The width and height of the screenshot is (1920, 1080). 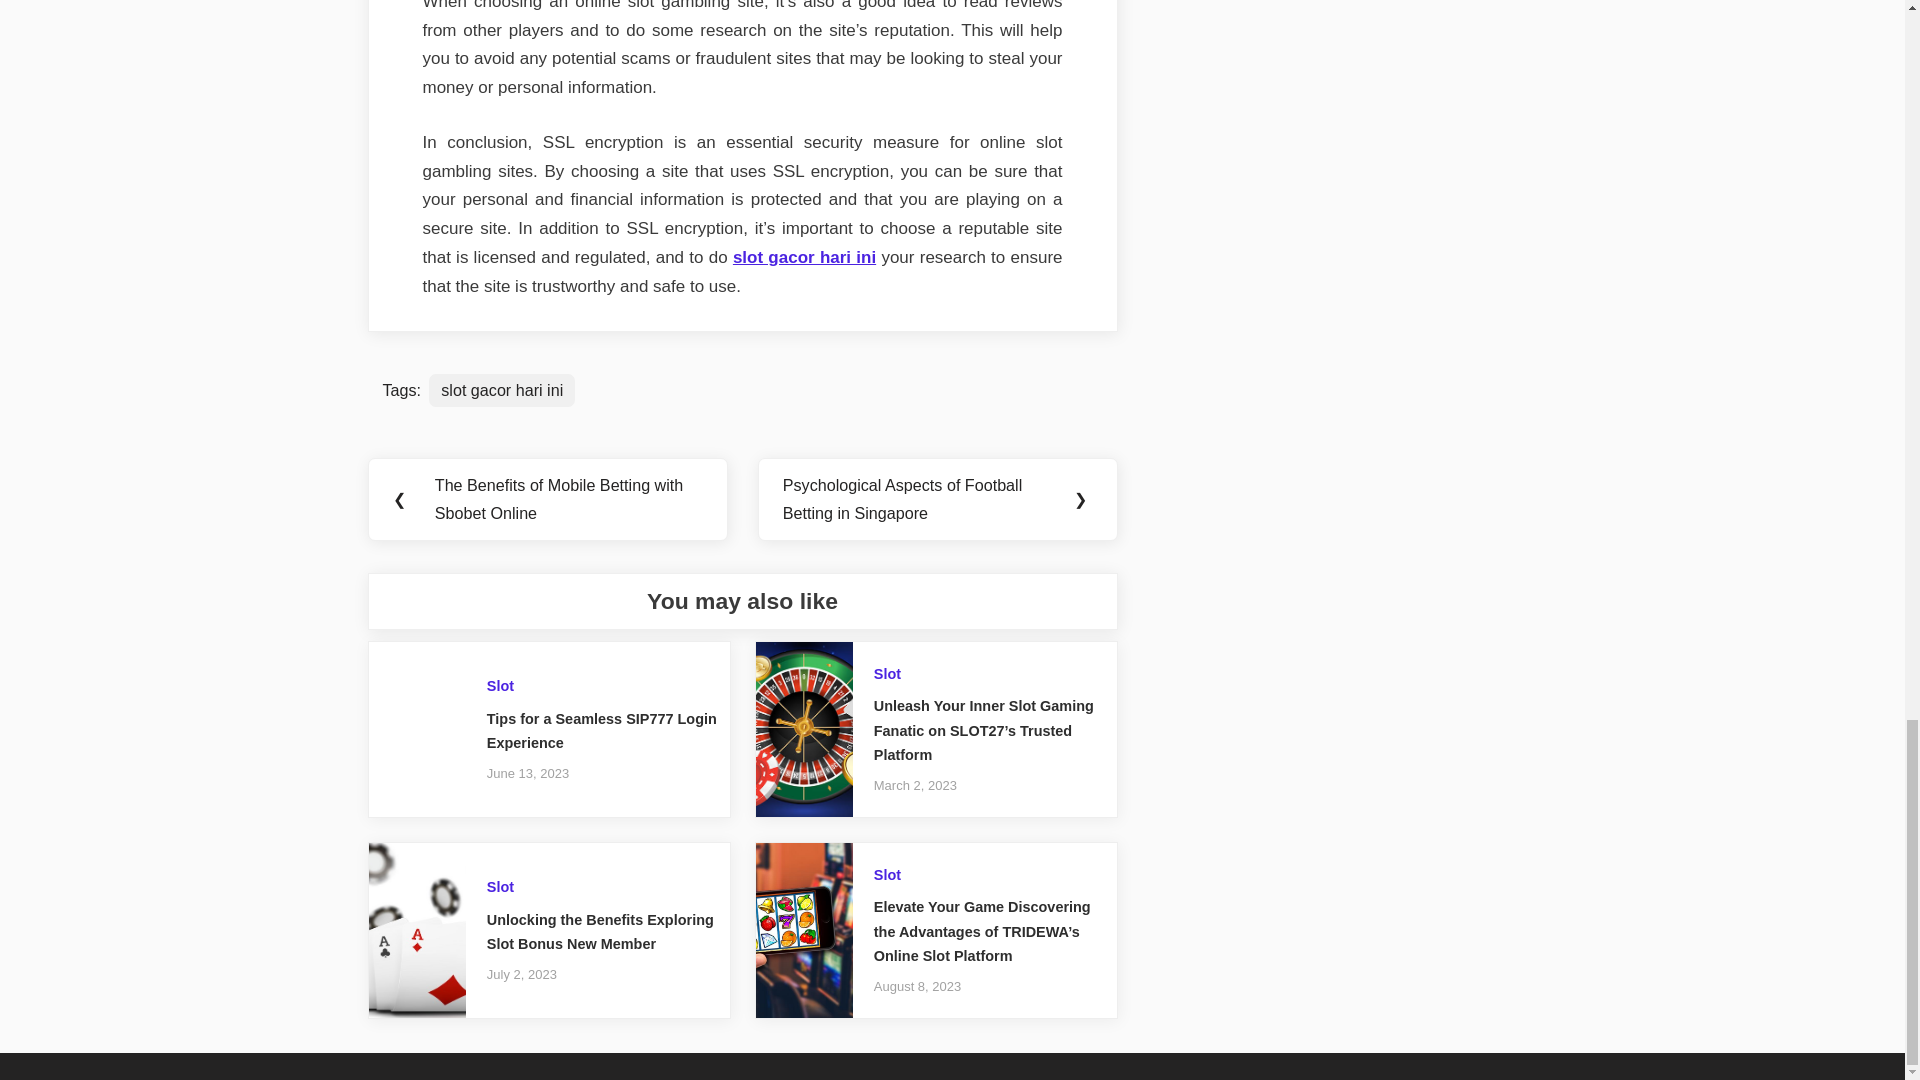 I want to click on Slot, so click(x=500, y=686).